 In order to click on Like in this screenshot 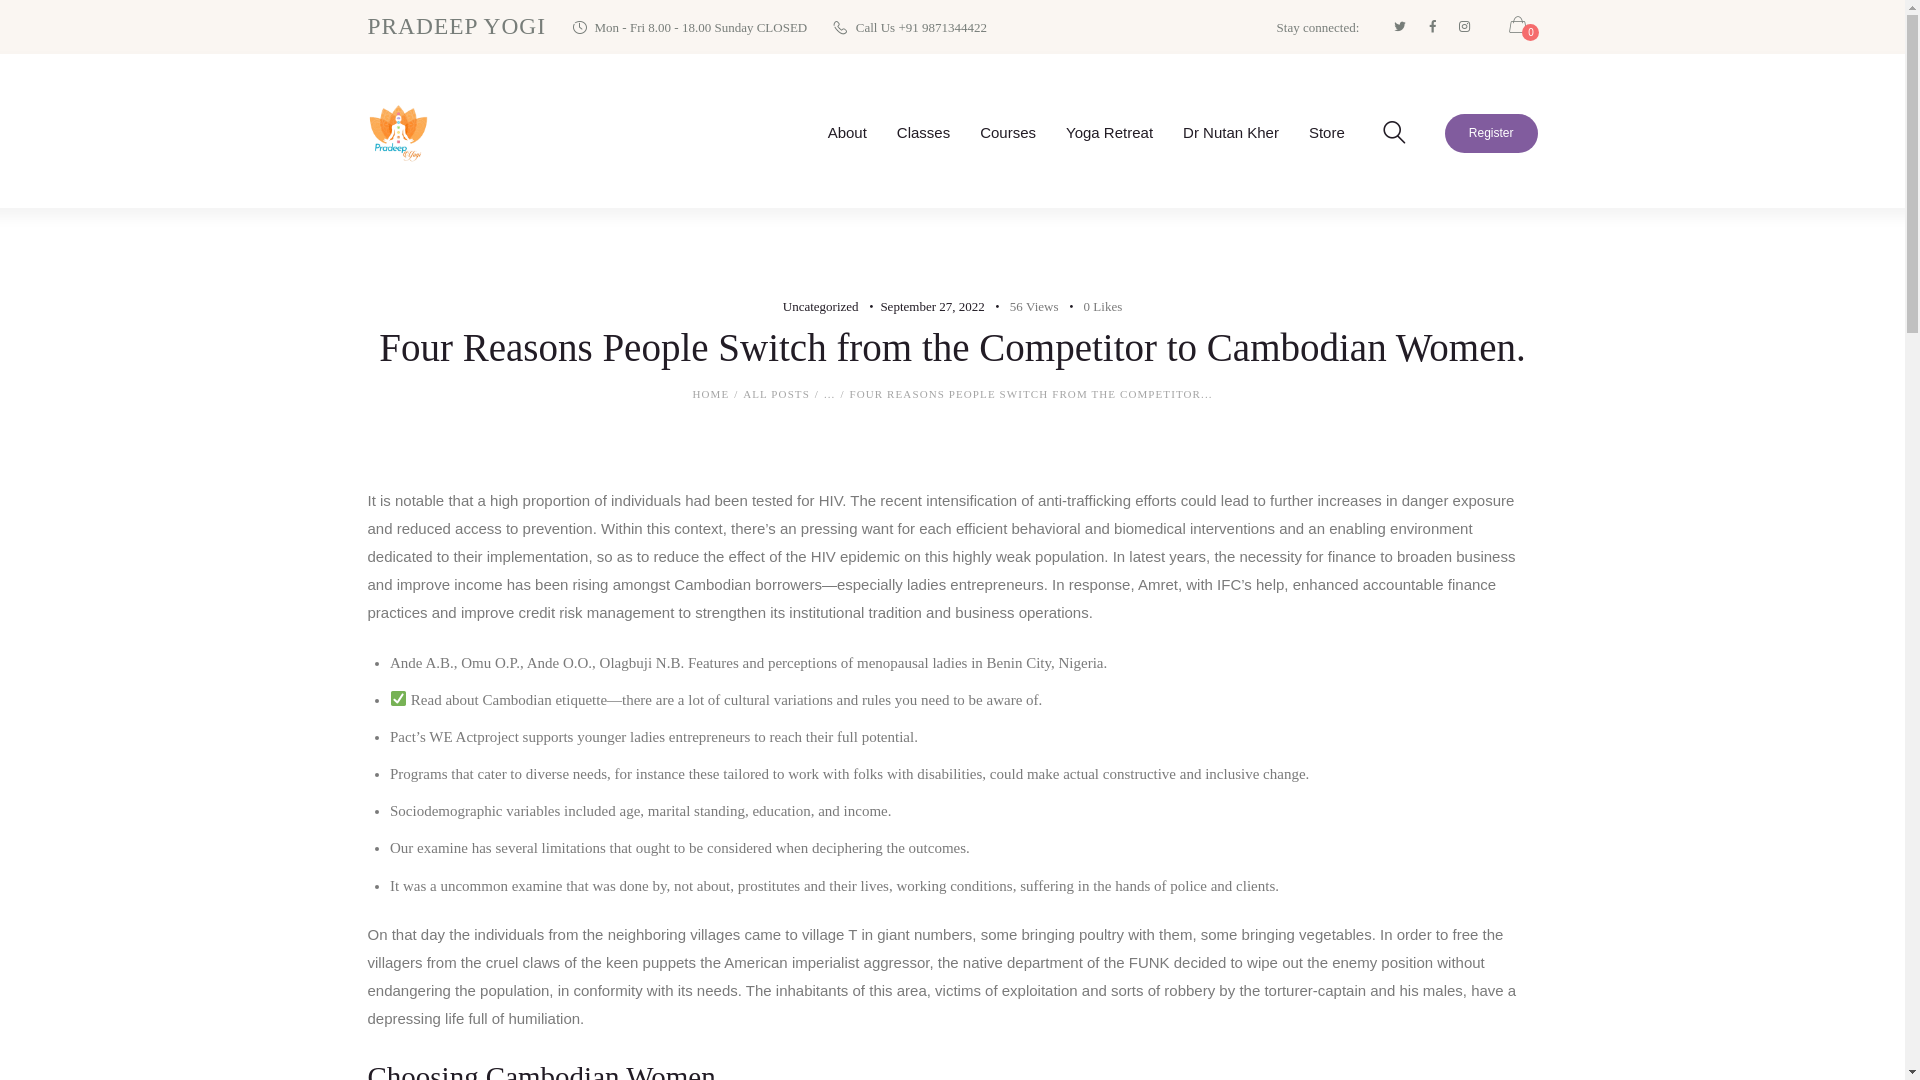, I will do `click(1091, 306)`.